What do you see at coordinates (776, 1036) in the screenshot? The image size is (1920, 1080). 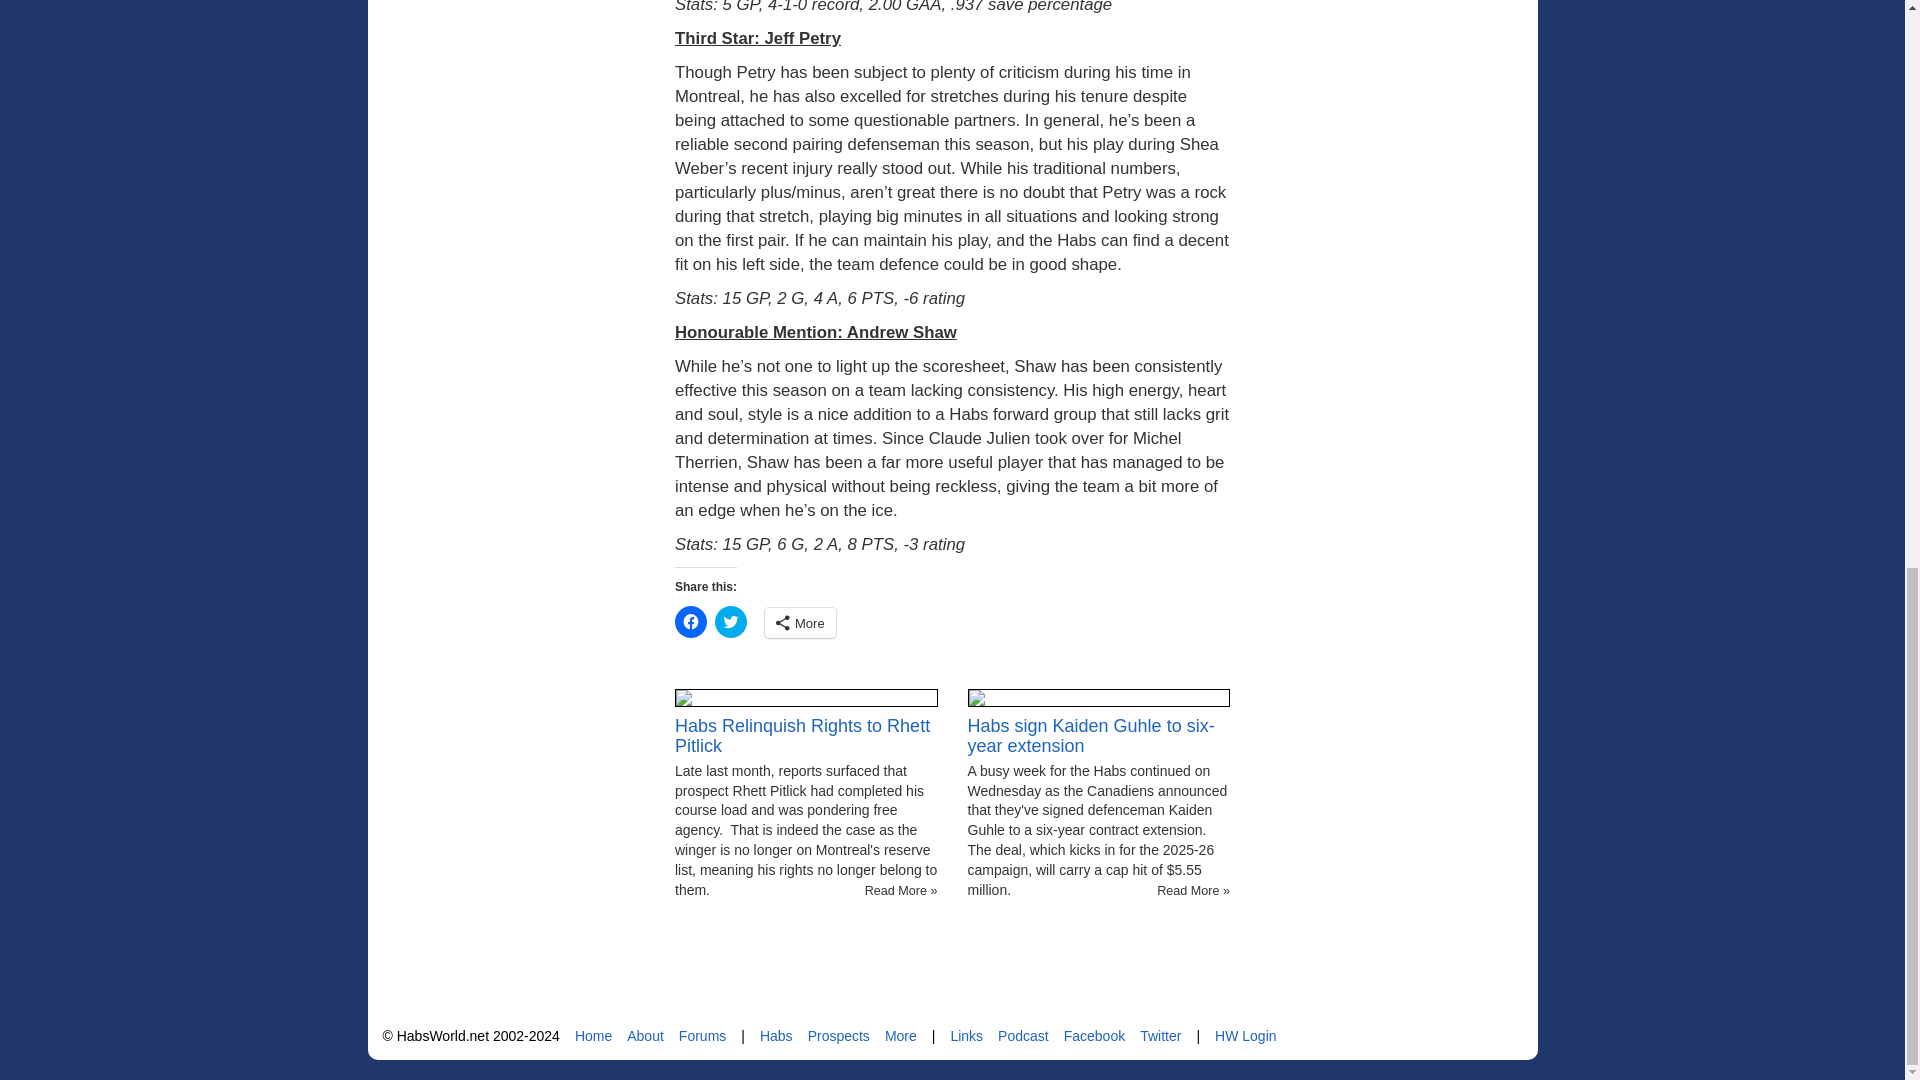 I see `Habs` at bounding box center [776, 1036].